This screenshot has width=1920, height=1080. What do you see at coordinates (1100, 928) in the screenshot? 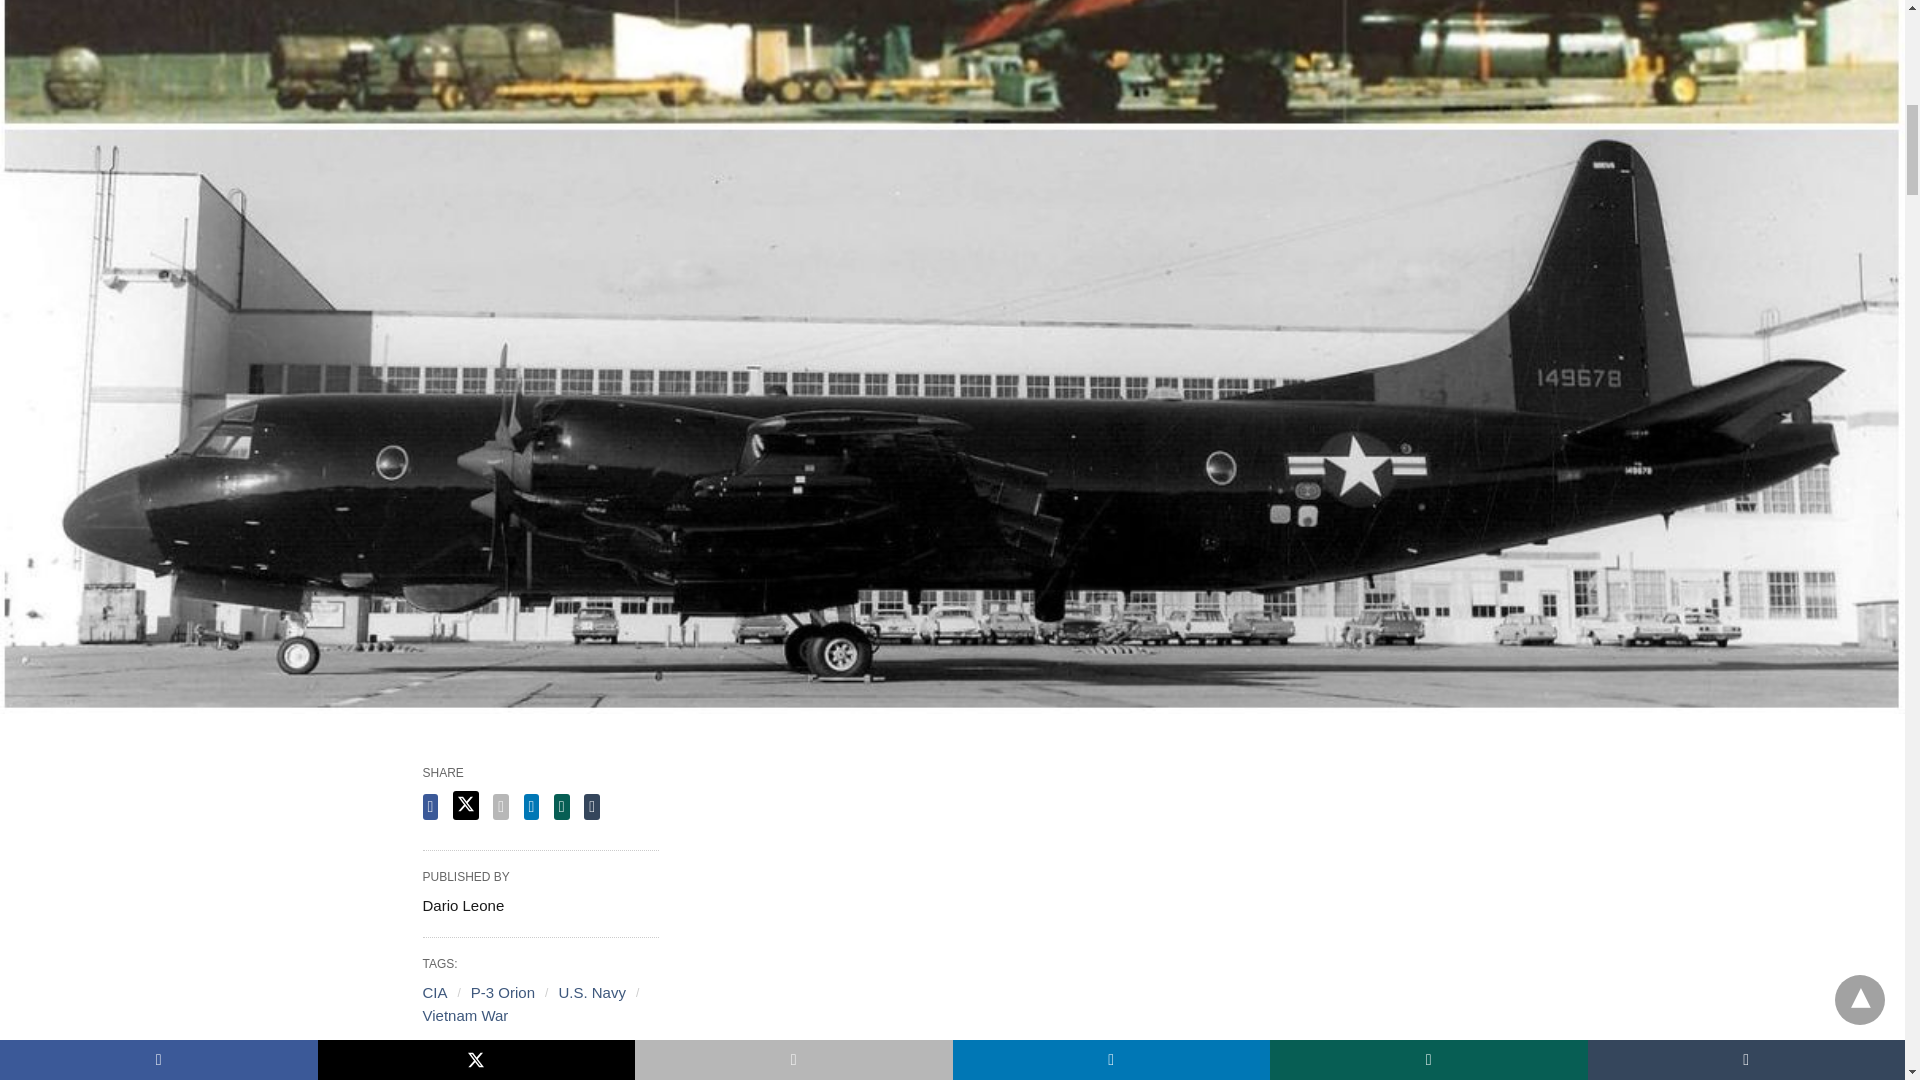
I see `3rd party ad content` at bounding box center [1100, 928].